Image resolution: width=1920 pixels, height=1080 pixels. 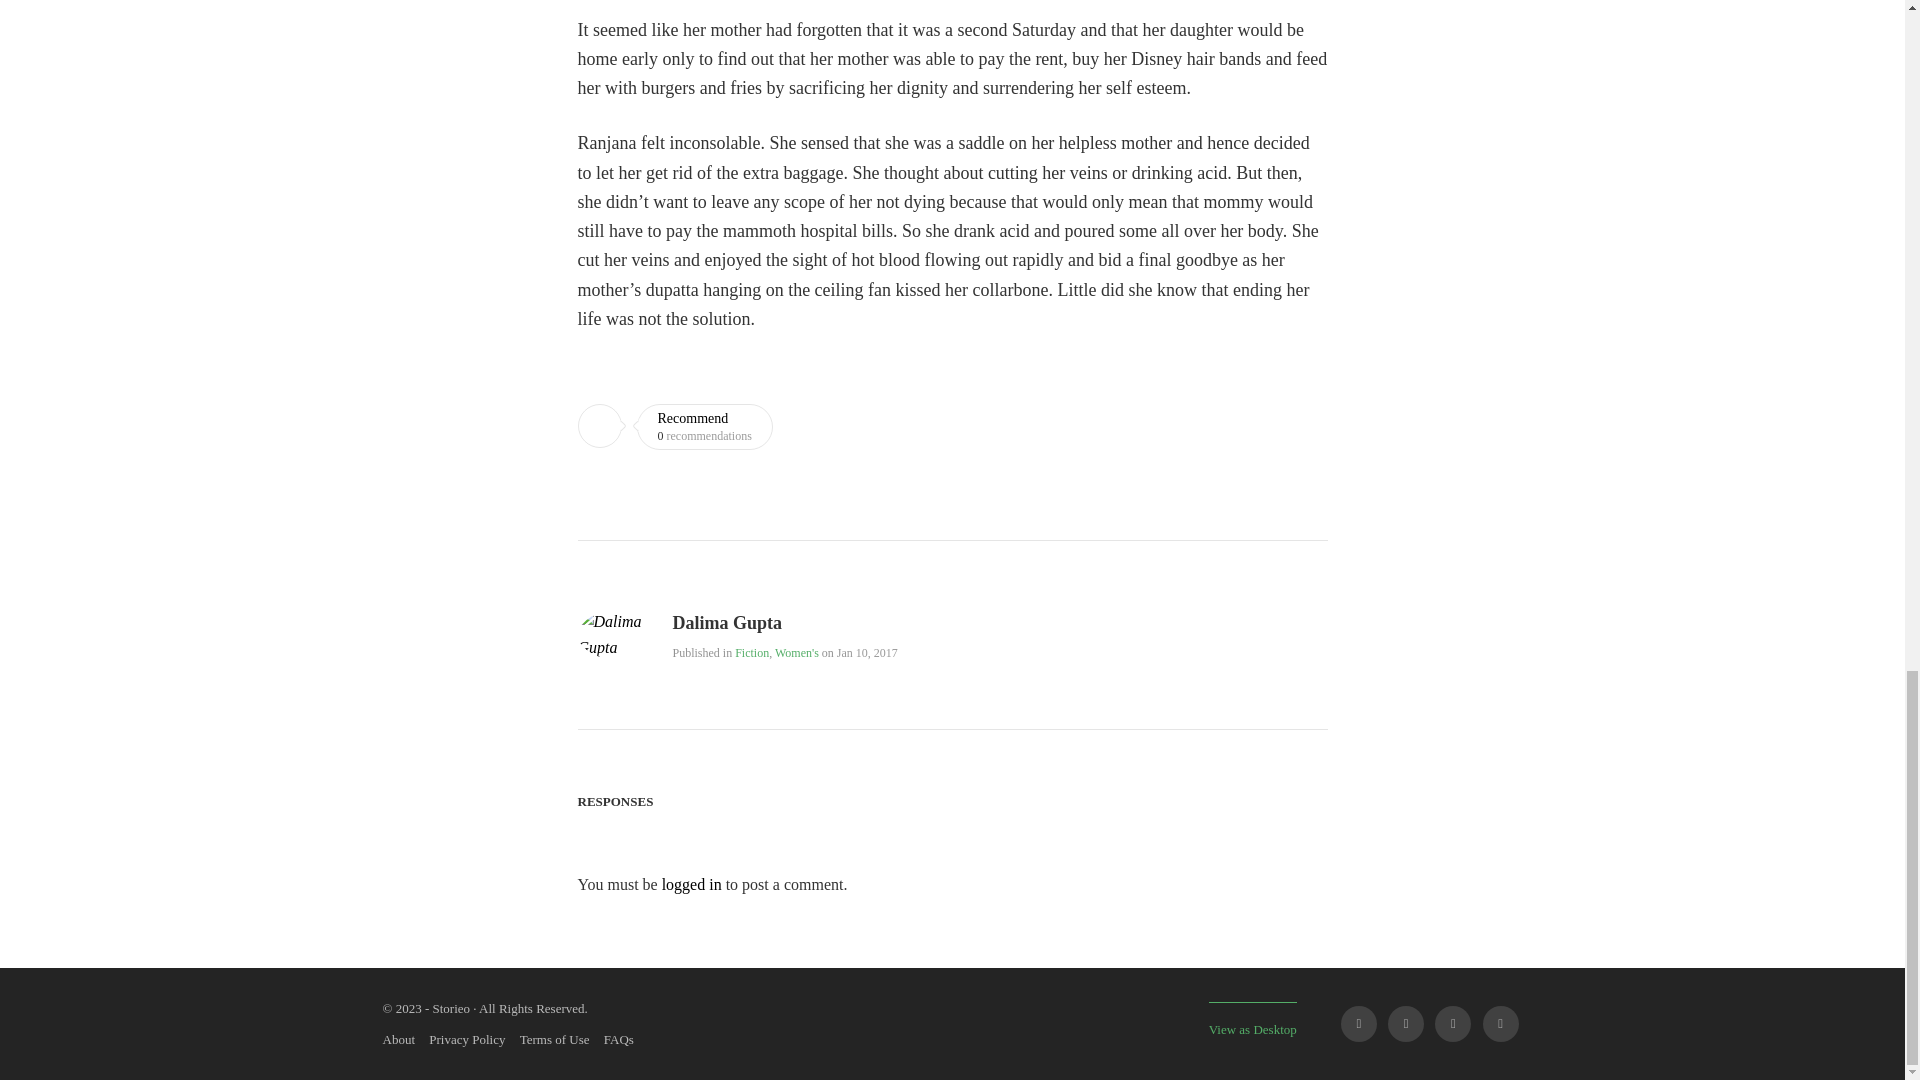 What do you see at coordinates (726, 624) in the screenshot?
I see `View all posts by Dalima Gupta` at bounding box center [726, 624].